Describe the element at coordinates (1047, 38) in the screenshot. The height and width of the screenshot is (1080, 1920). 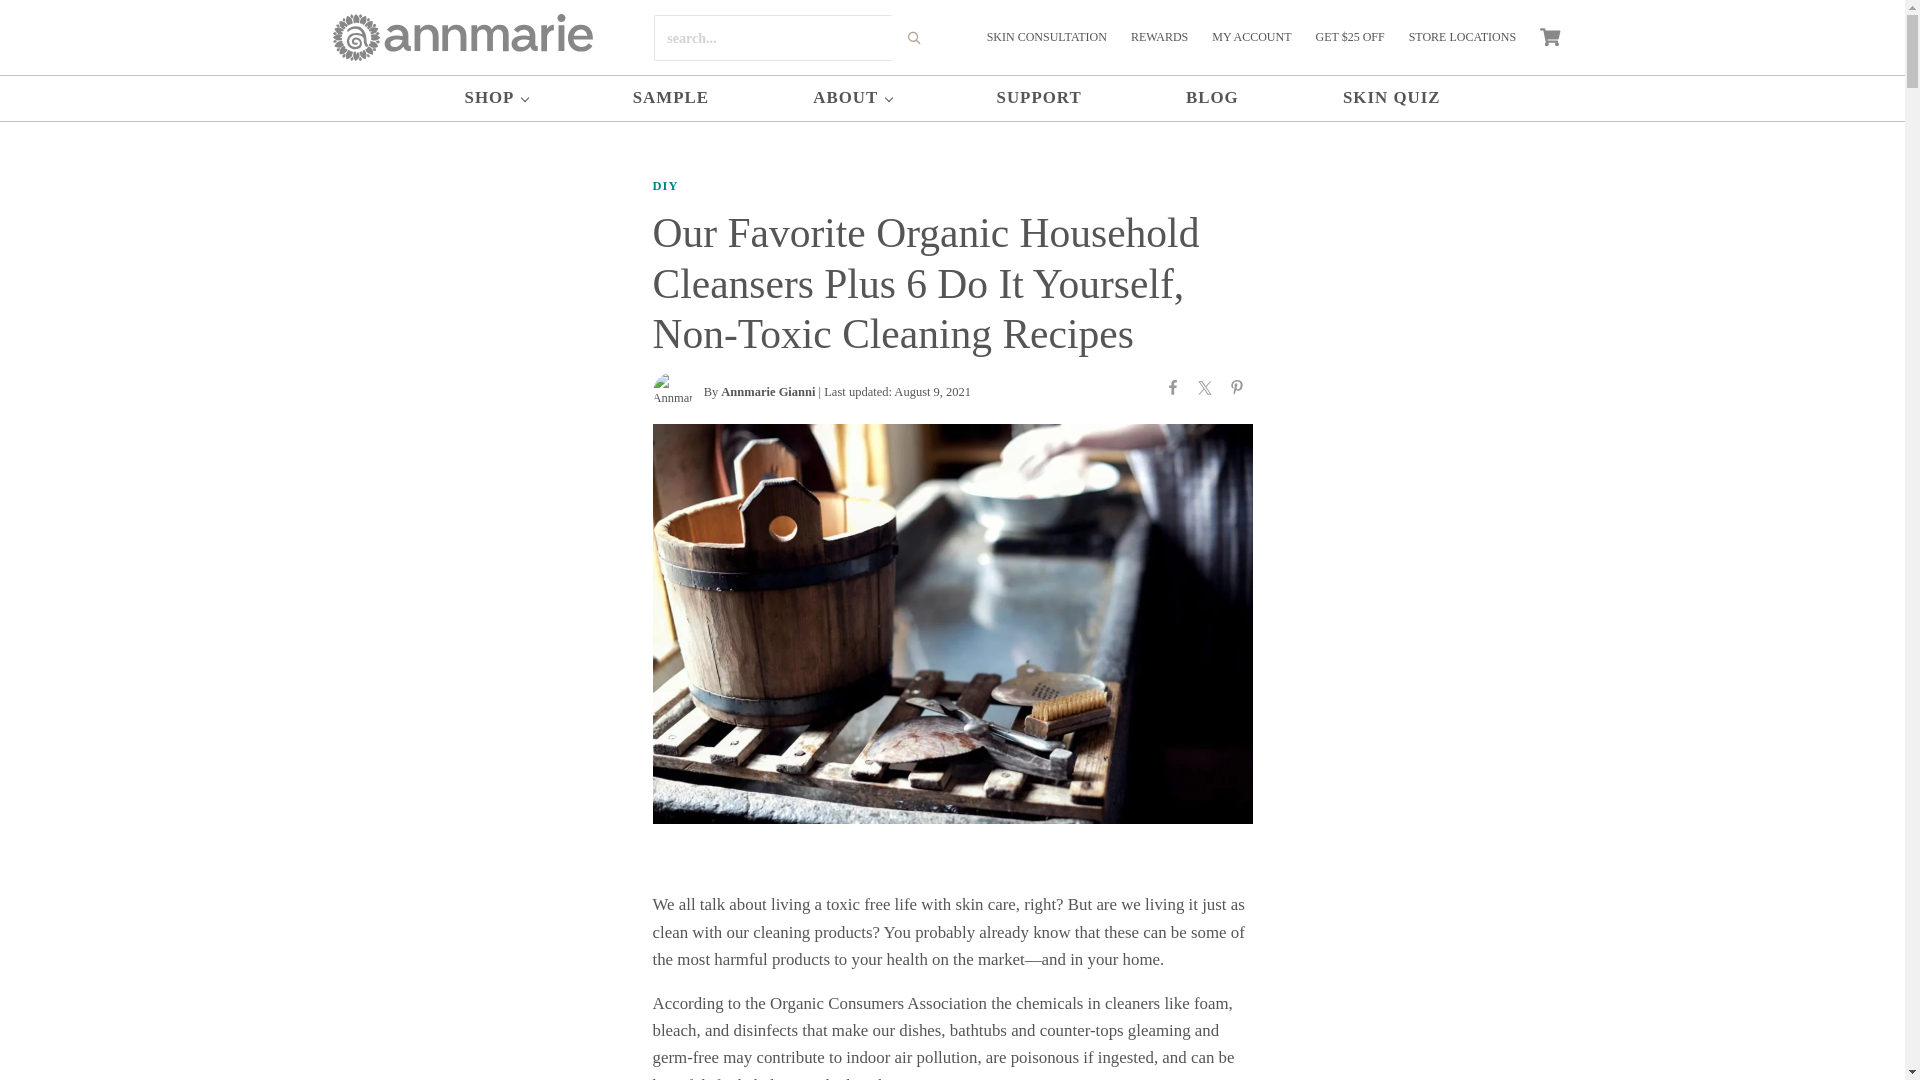
I see `SKIN CONSULTATION` at that location.